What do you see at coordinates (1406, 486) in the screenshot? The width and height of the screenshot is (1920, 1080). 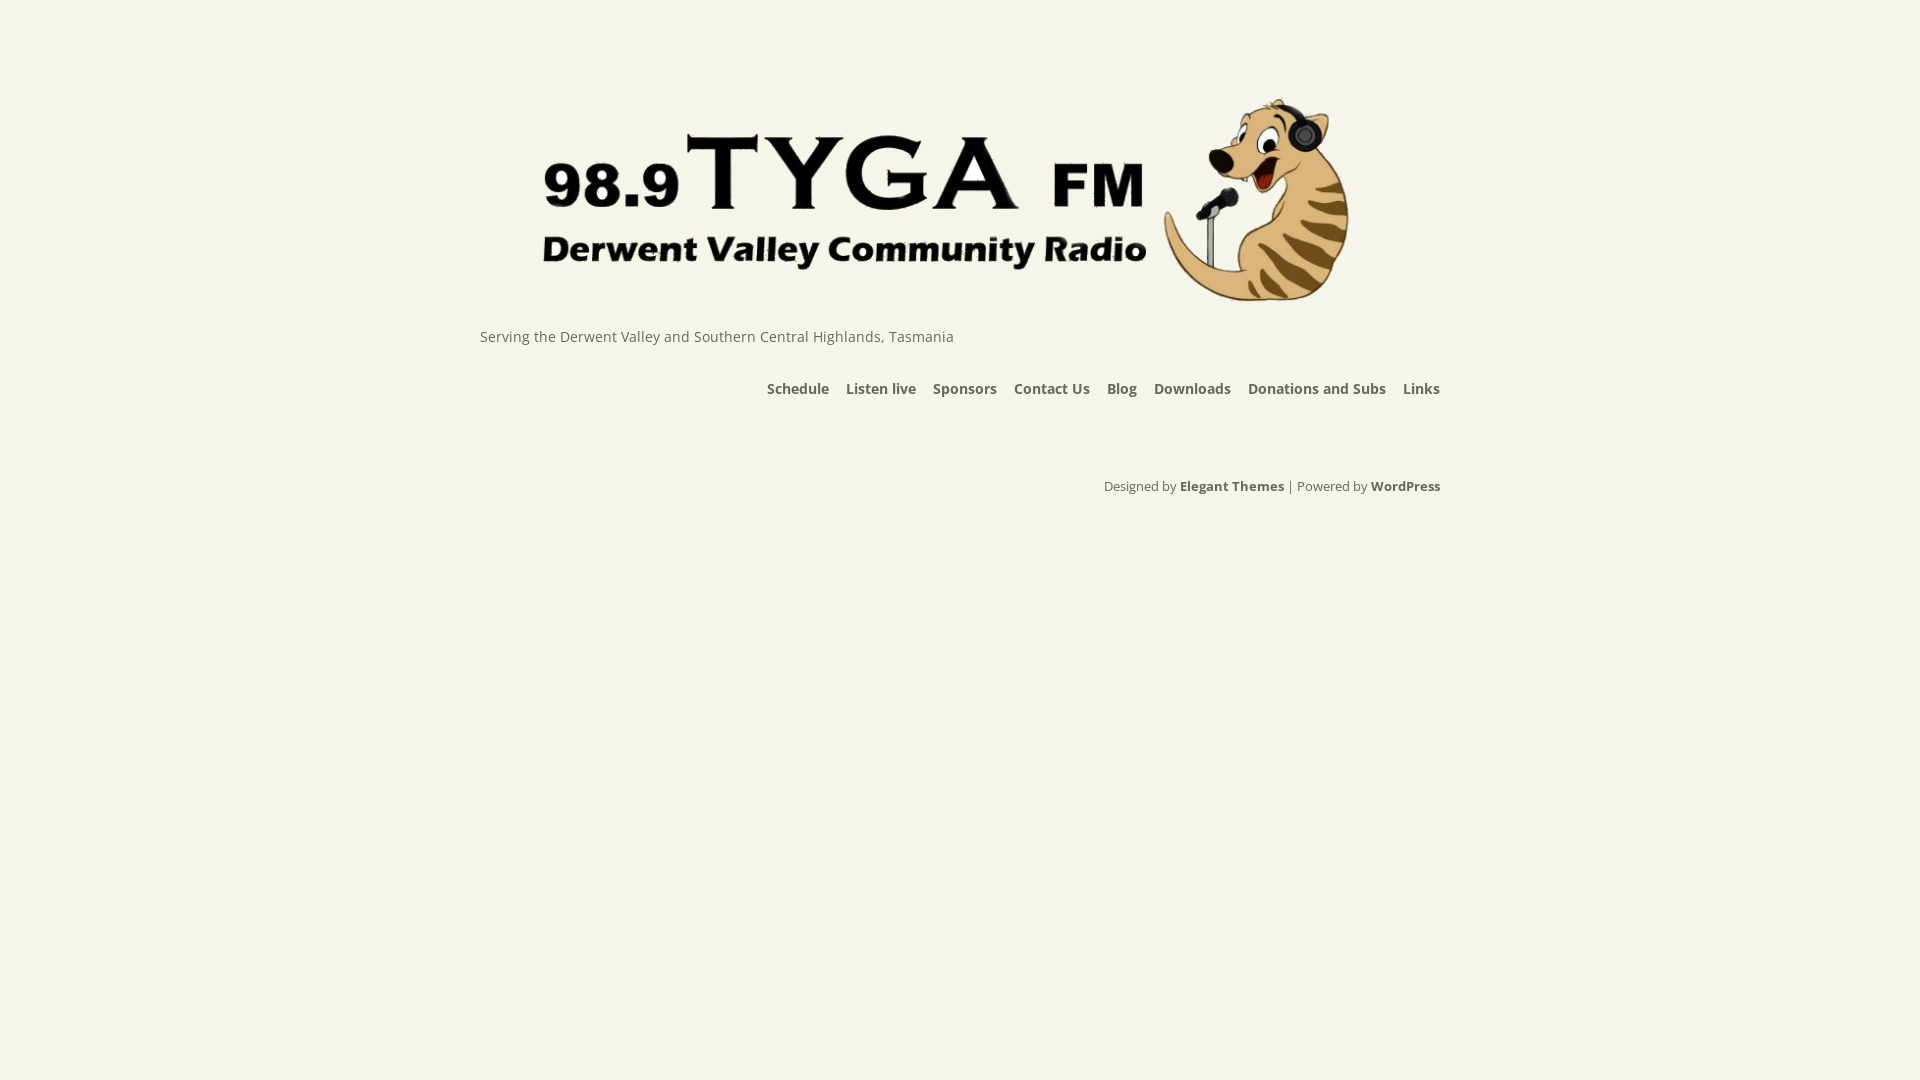 I see `WordPress` at bounding box center [1406, 486].